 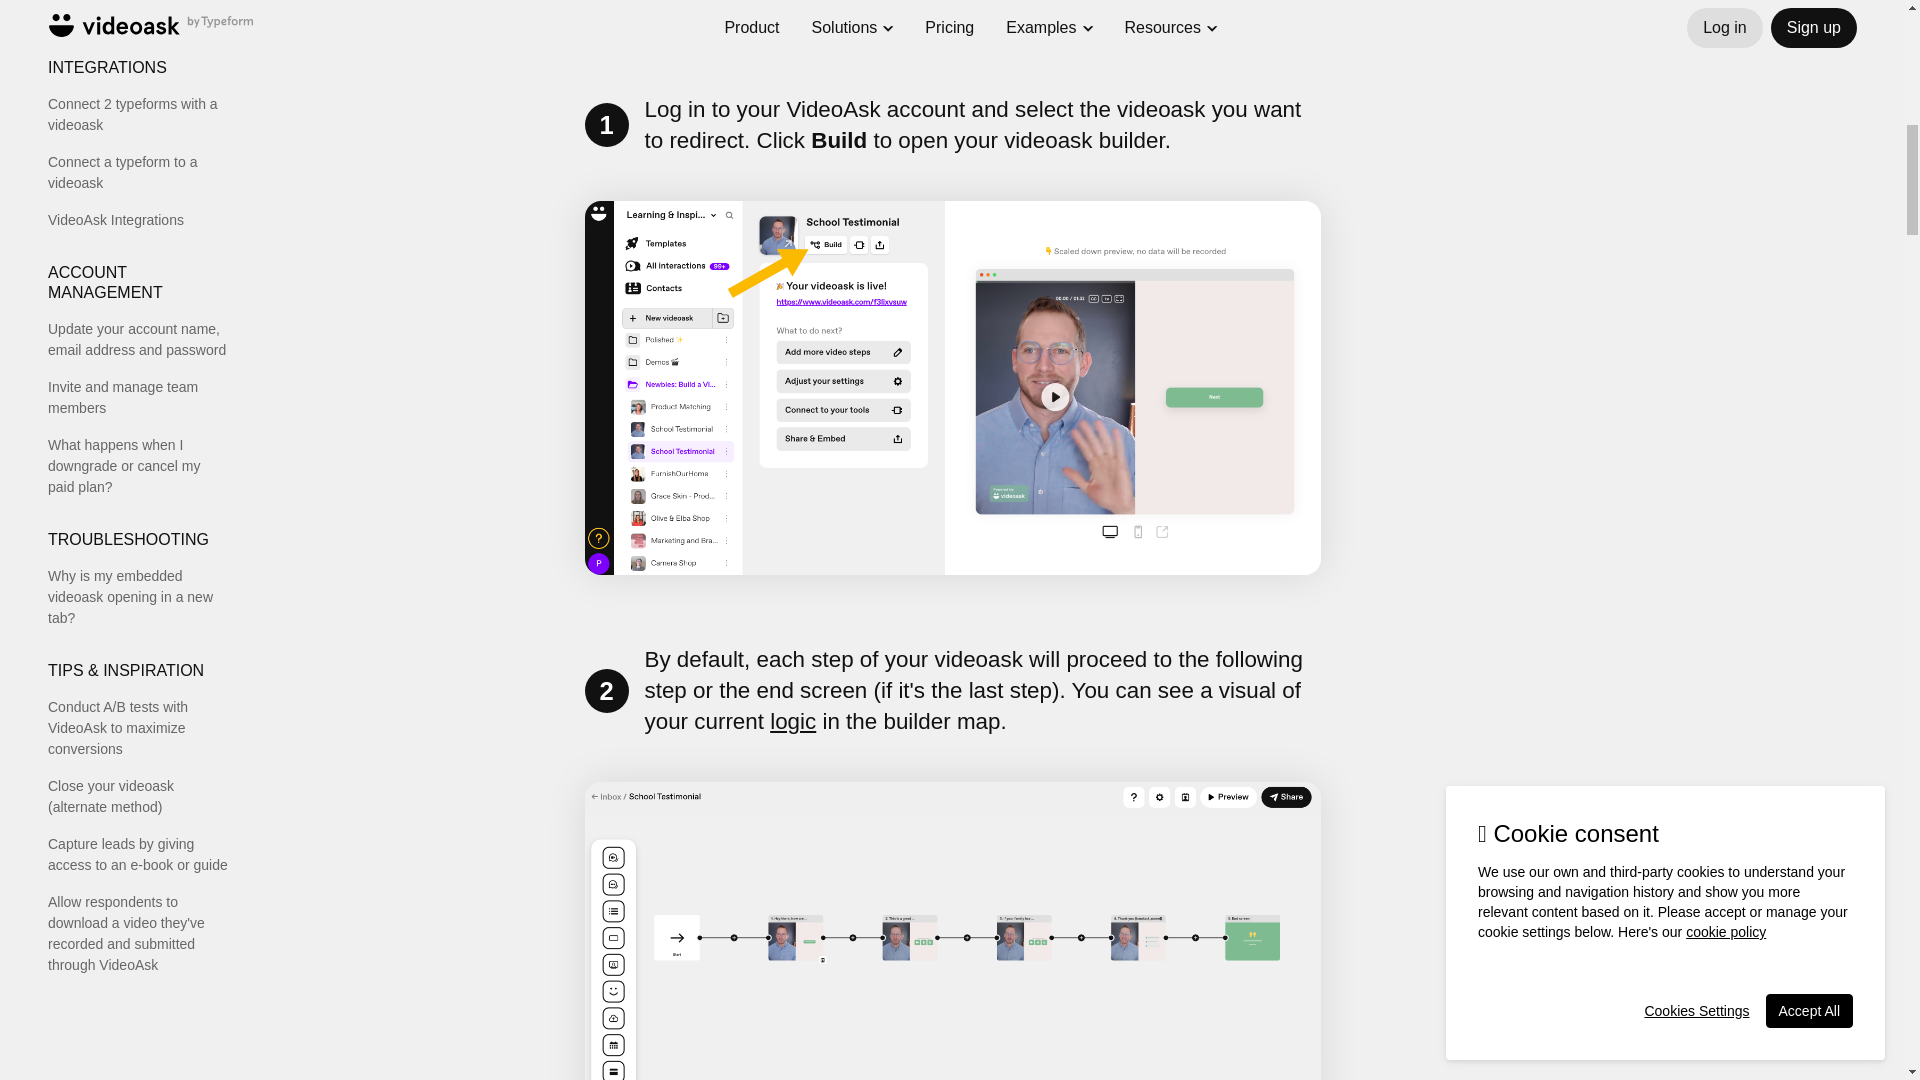 What do you see at coordinates (139, 114) in the screenshot?
I see `Connect 2 typeforms with a videoask` at bounding box center [139, 114].